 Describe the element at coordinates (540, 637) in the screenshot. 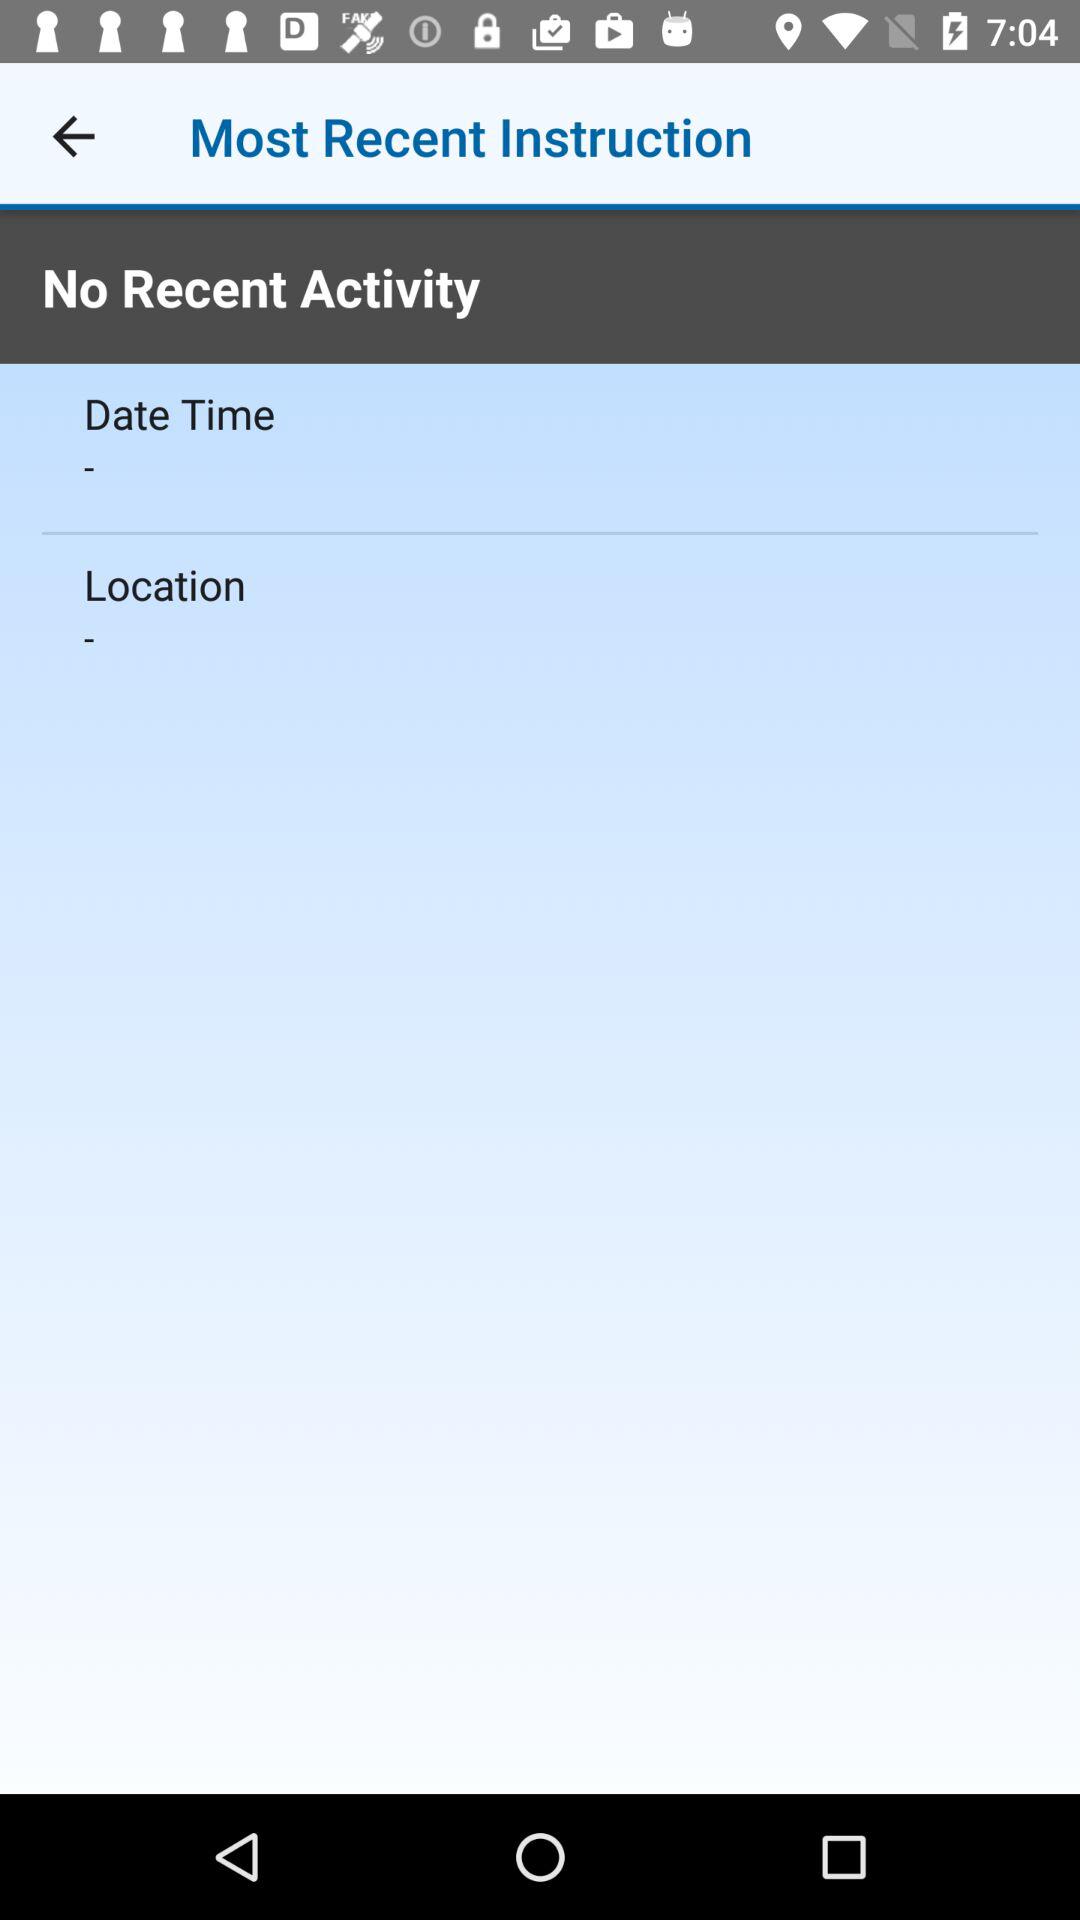

I see `tap - icon` at that location.